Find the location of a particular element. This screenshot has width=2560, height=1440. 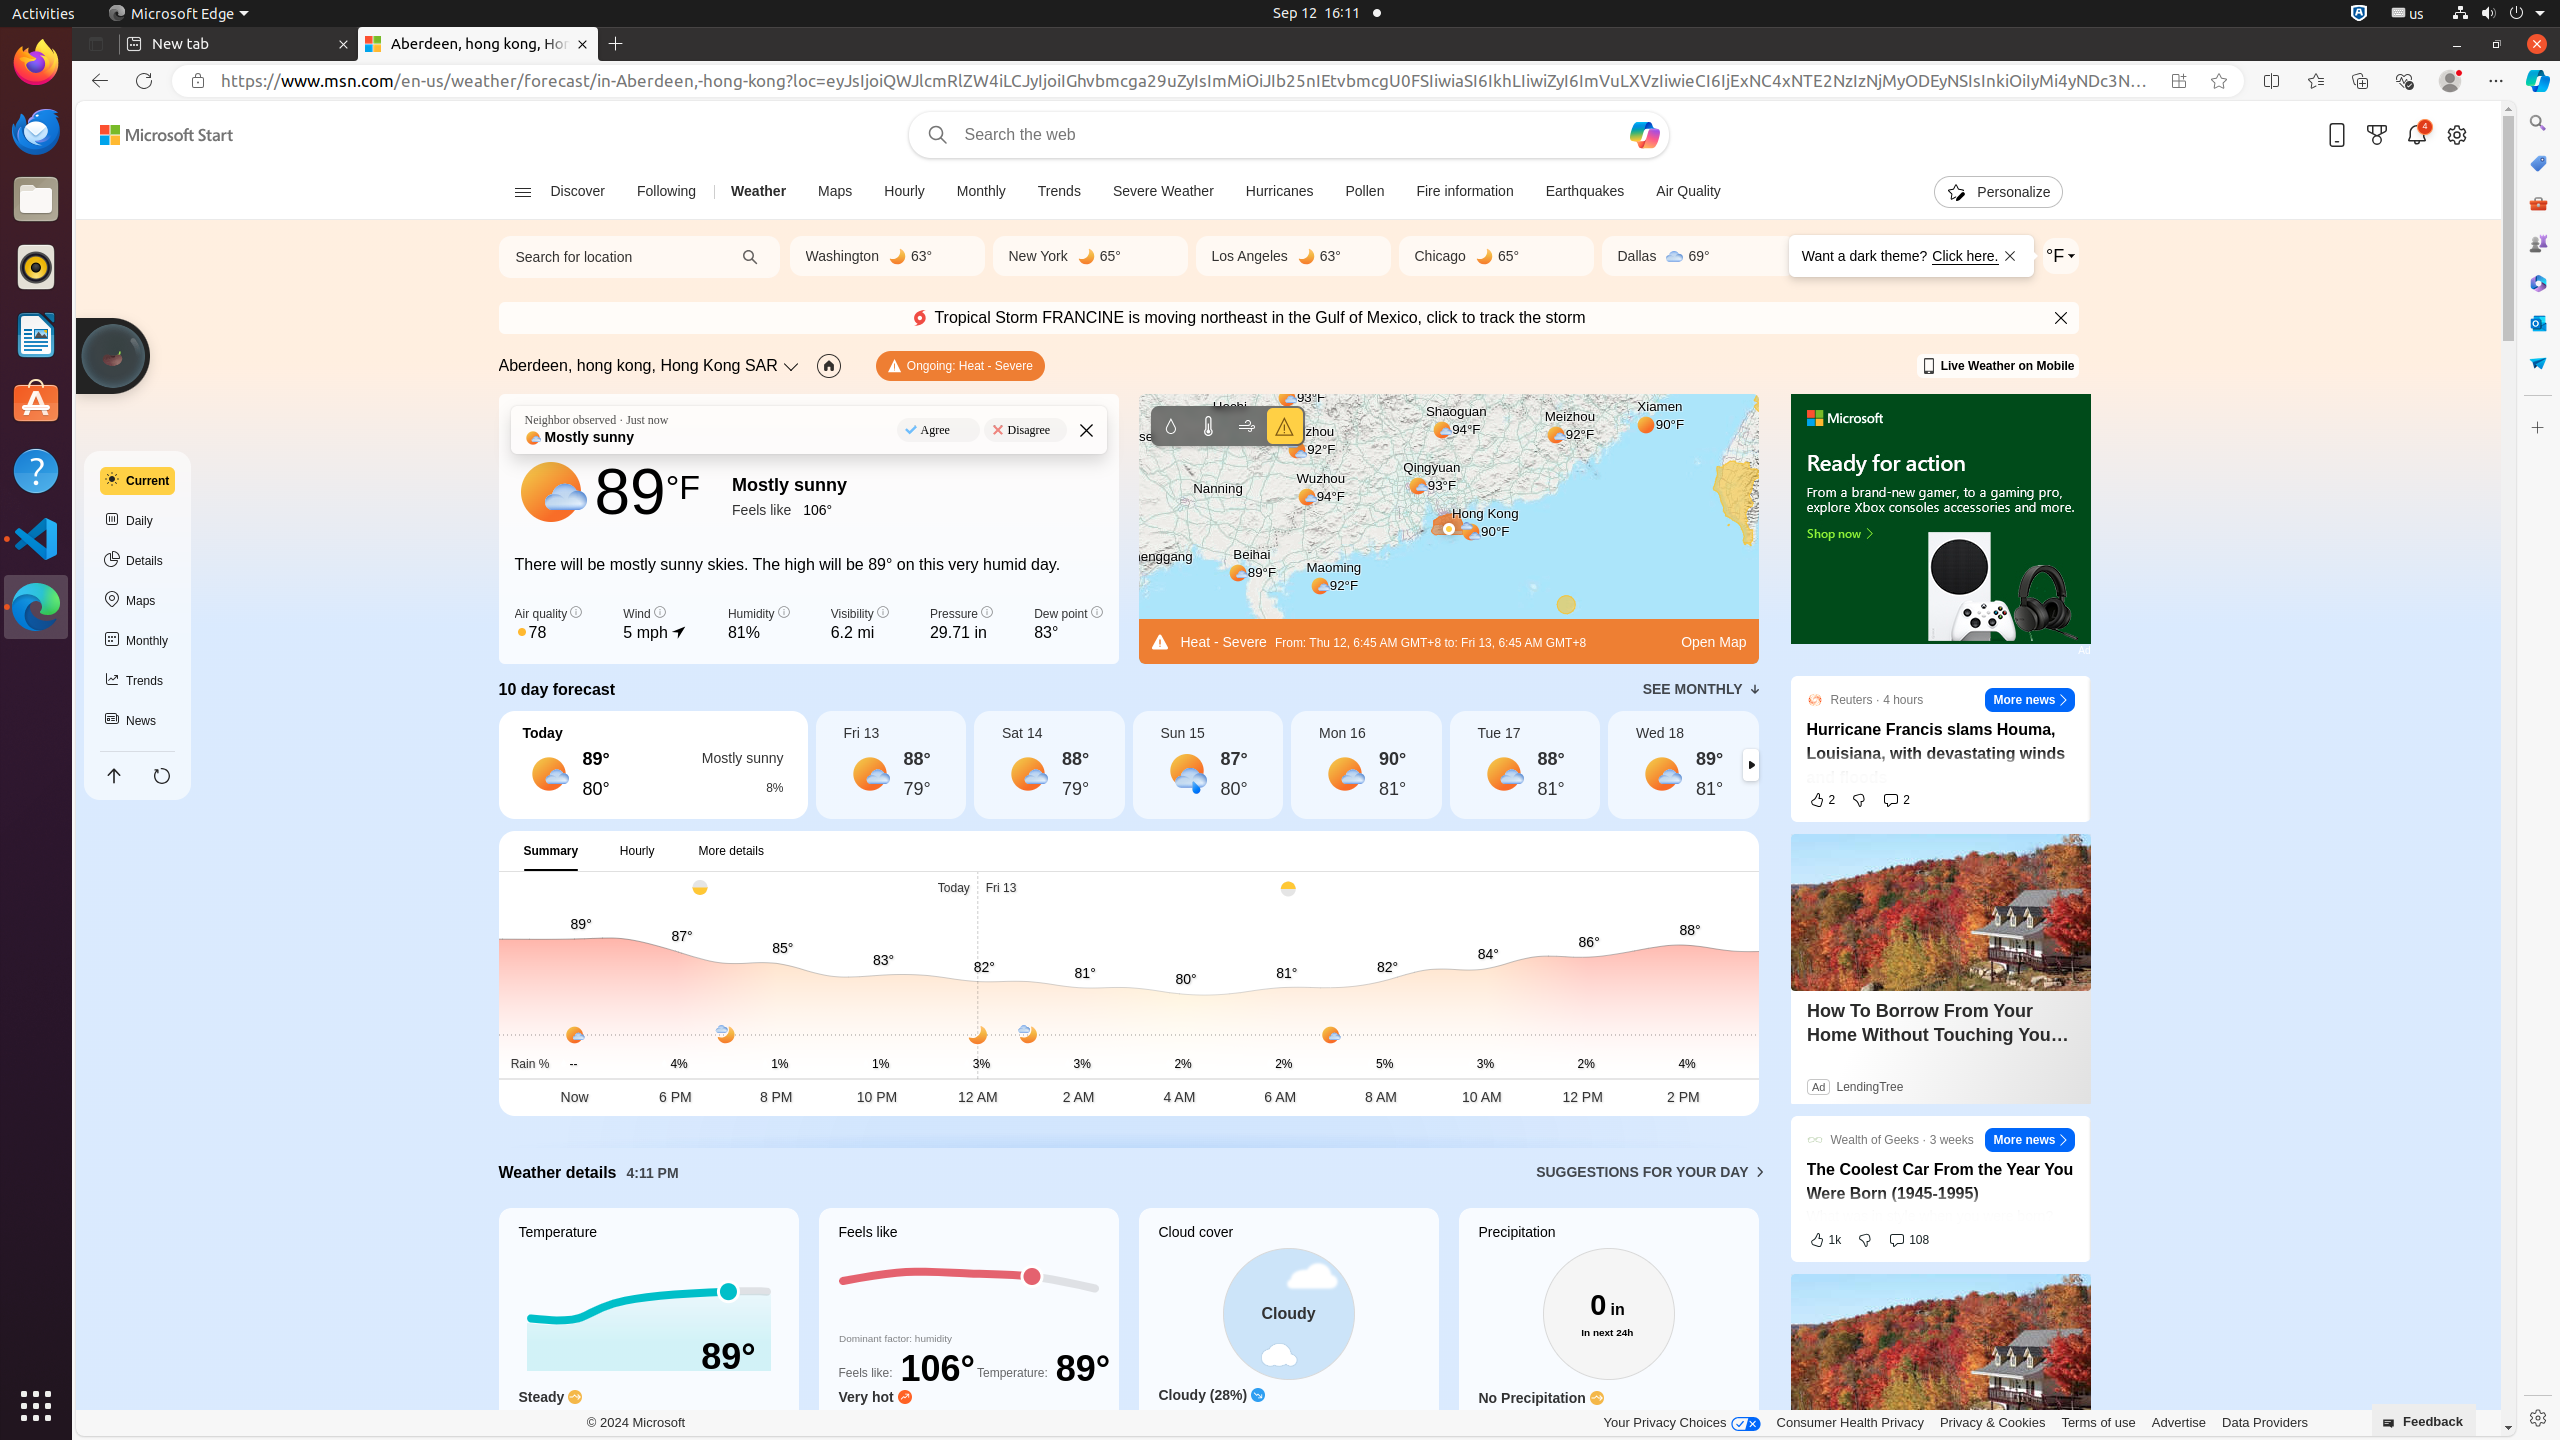

News is located at coordinates (138, 721).